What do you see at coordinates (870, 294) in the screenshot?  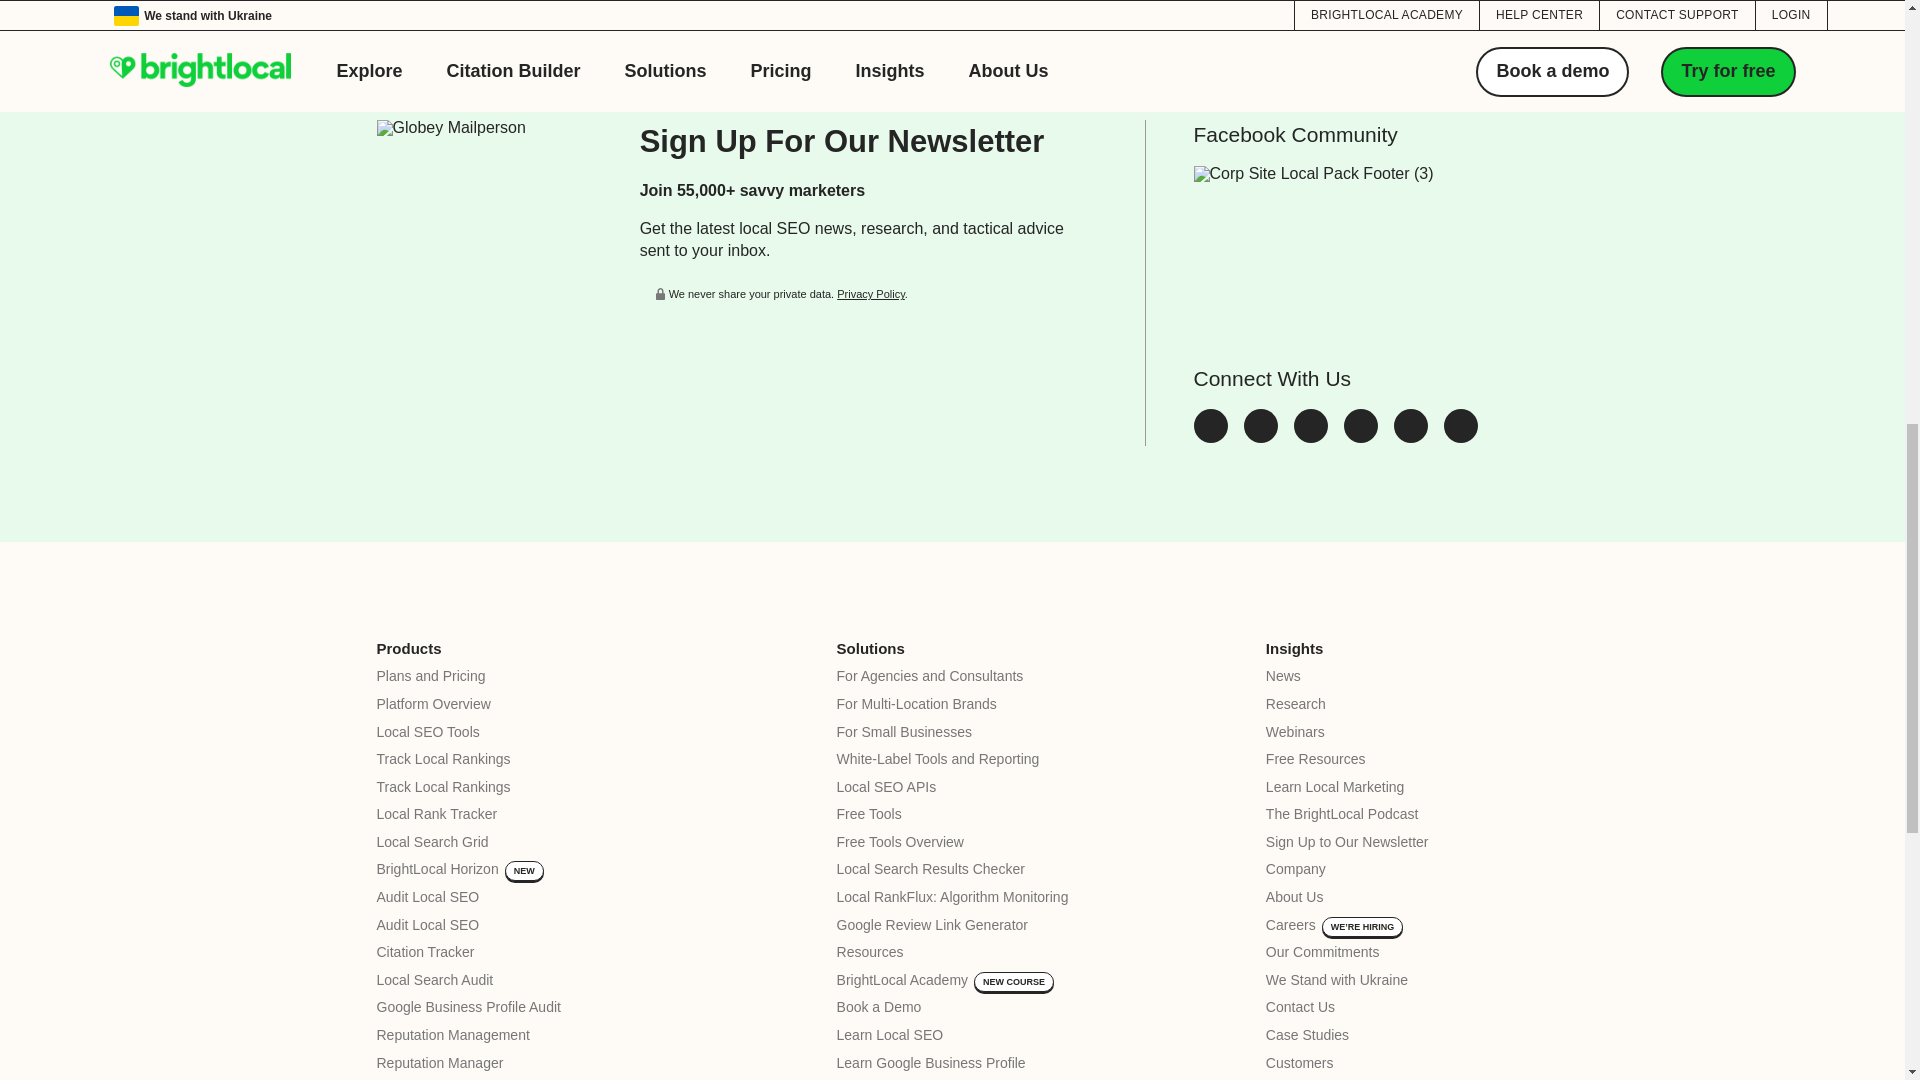 I see `Privacy Policy` at bounding box center [870, 294].